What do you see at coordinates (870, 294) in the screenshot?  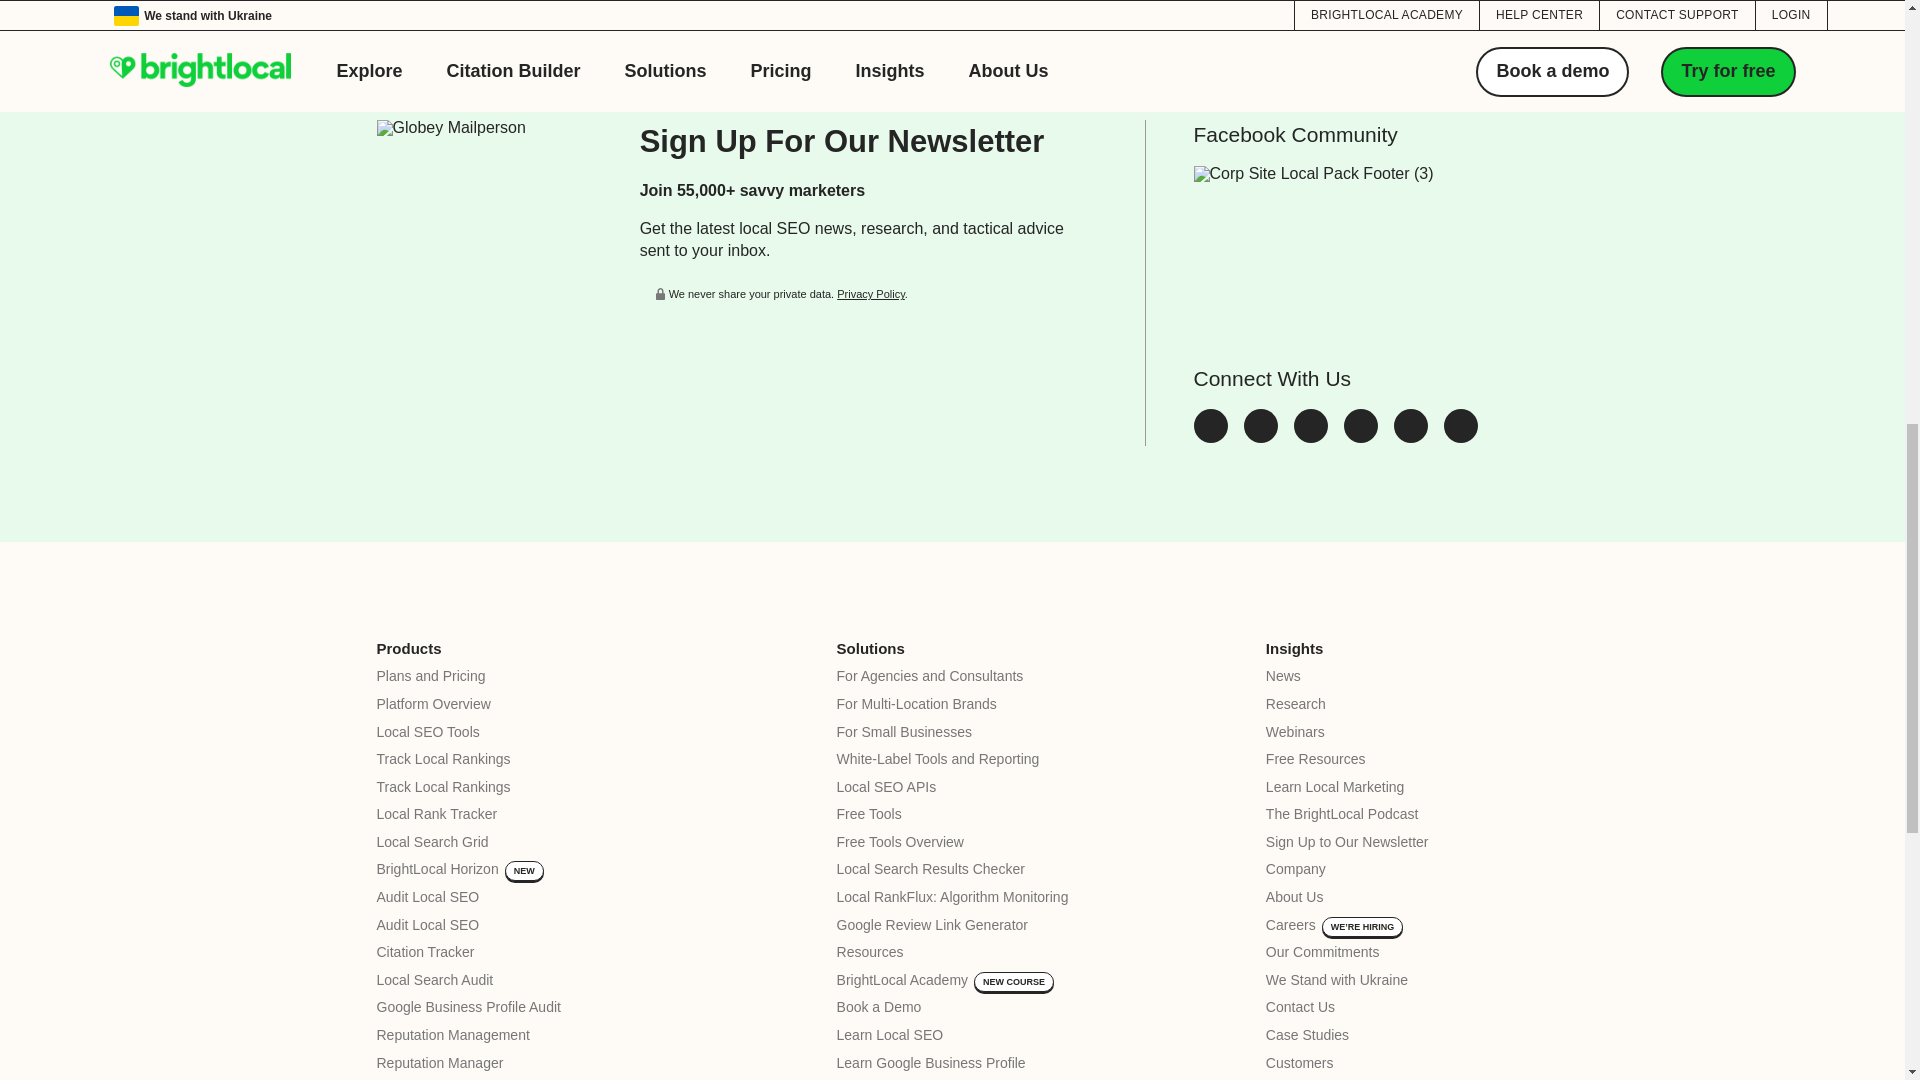 I see `Privacy Policy` at bounding box center [870, 294].